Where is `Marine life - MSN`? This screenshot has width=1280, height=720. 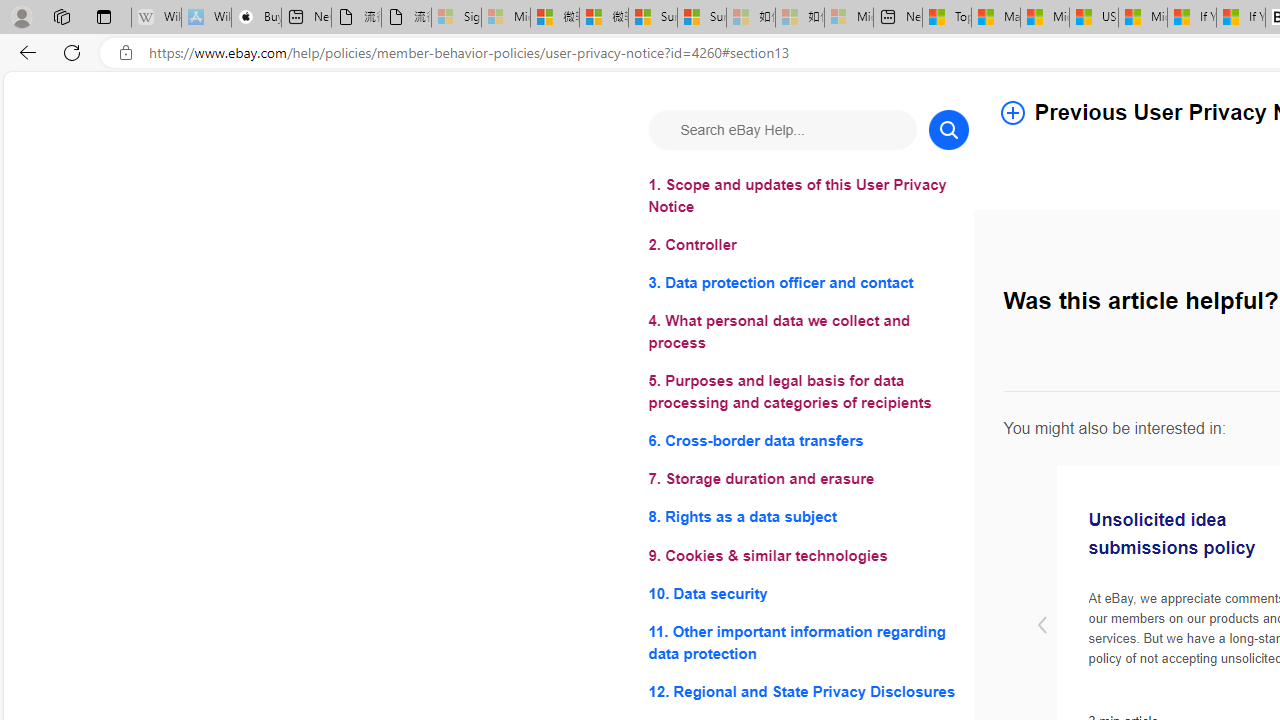 Marine life - MSN is located at coordinates (996, 18).